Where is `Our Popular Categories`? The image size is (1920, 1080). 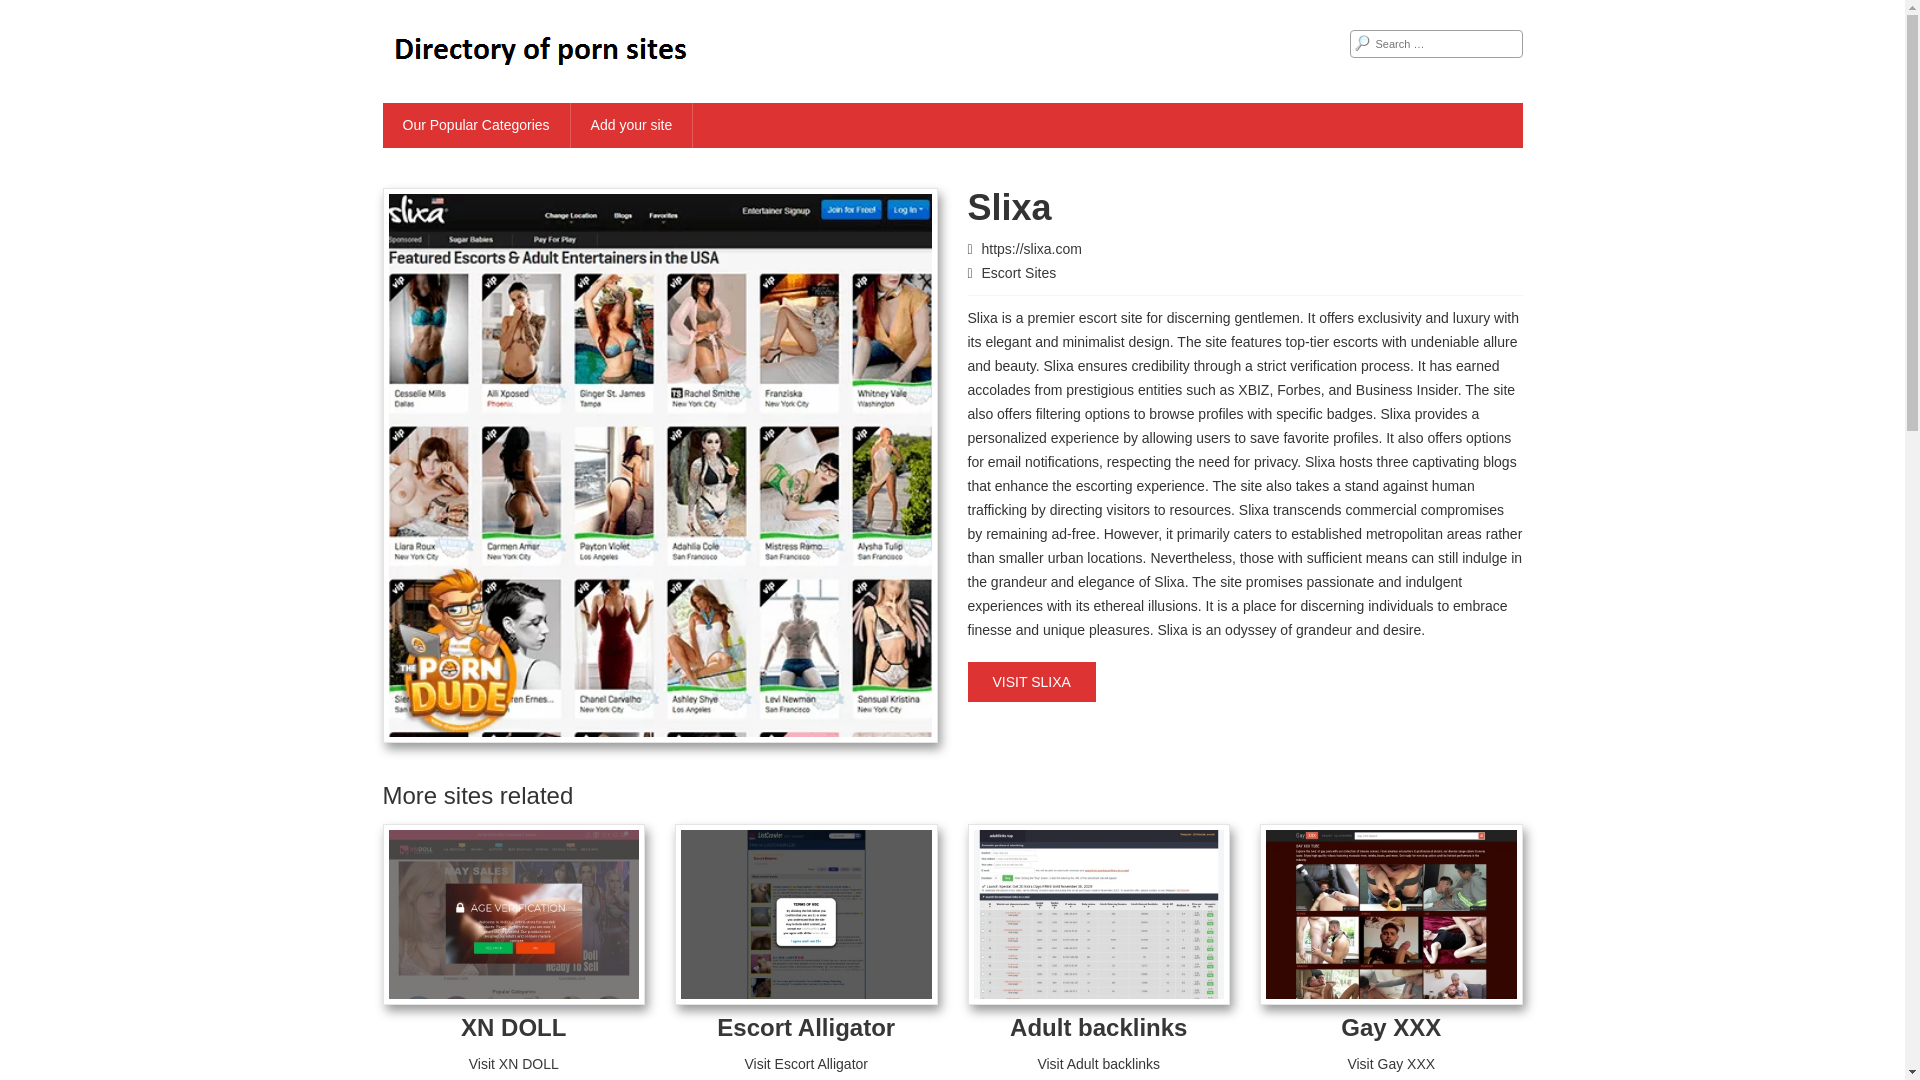
Our Popular Categories is located at coordinates (476, 124).